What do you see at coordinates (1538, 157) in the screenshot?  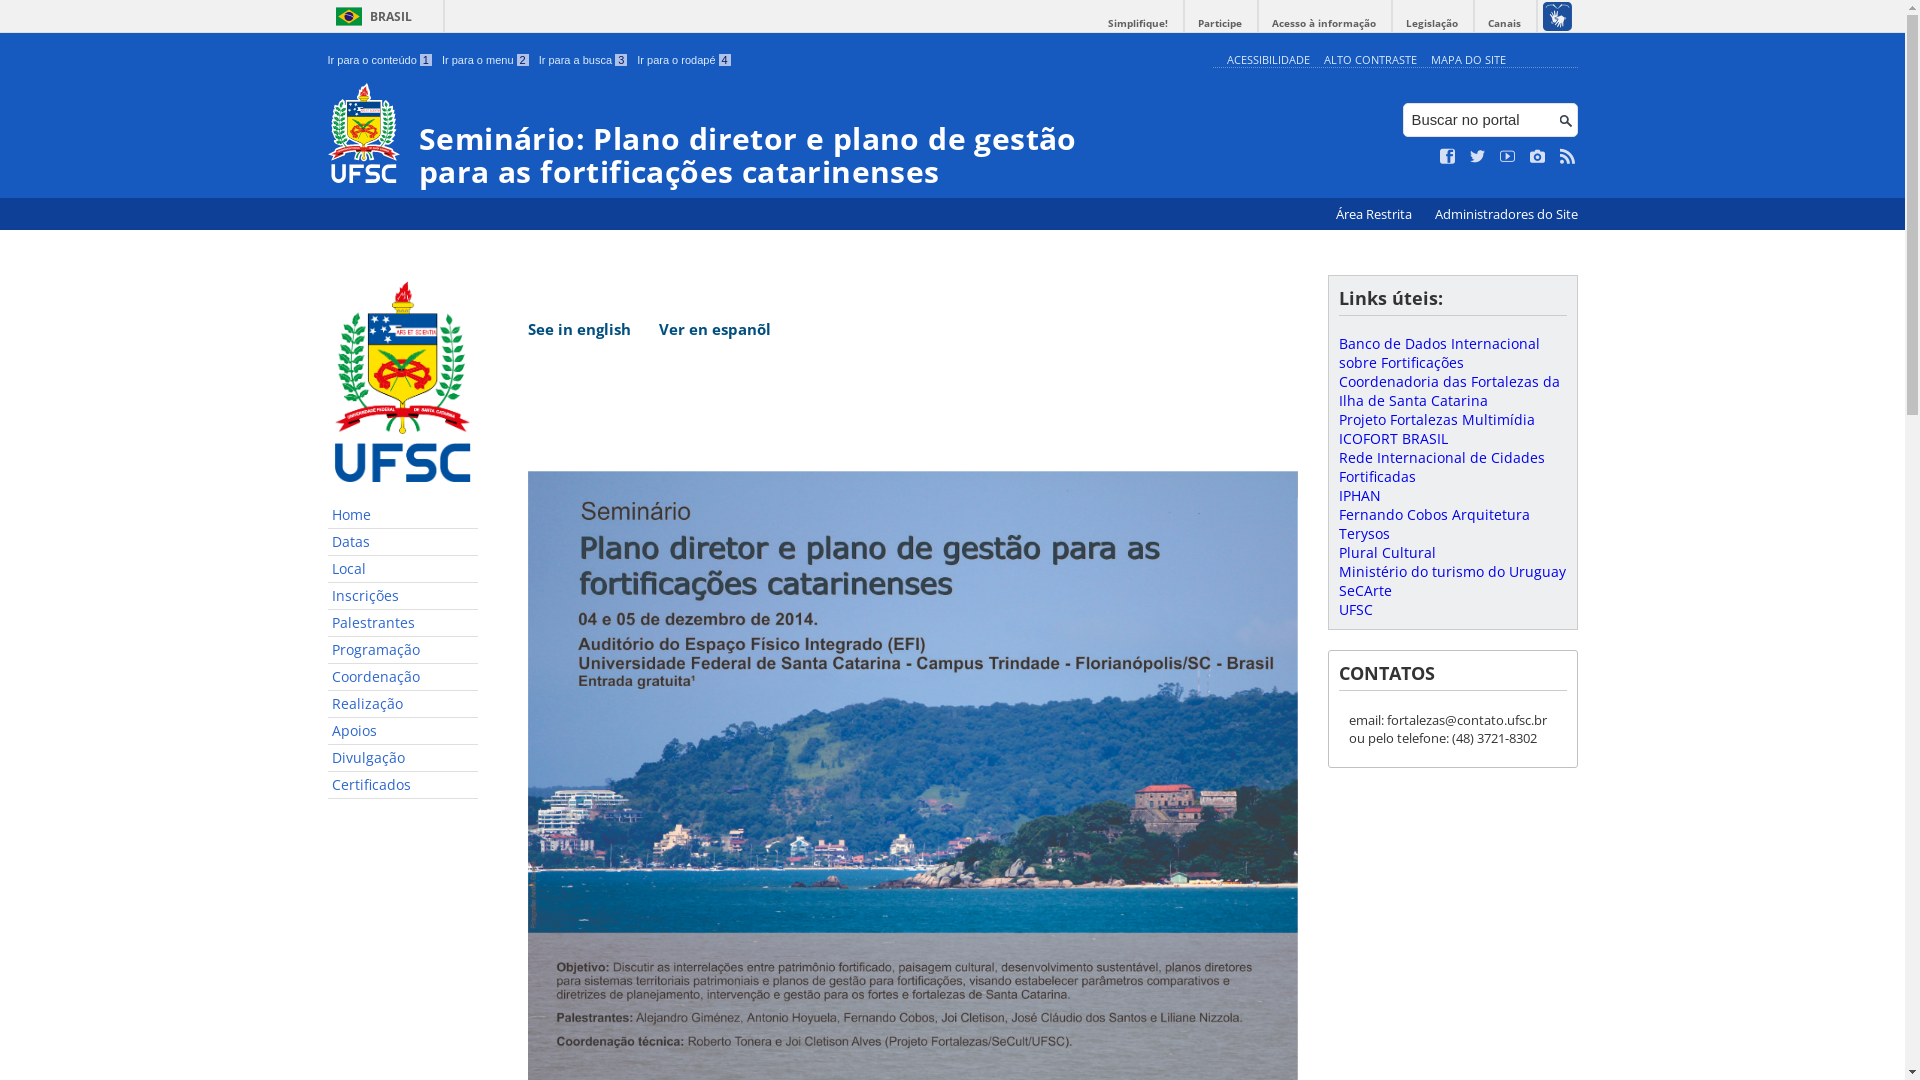 I see `Veja no Instagram` at bounding box center [1538, 157].